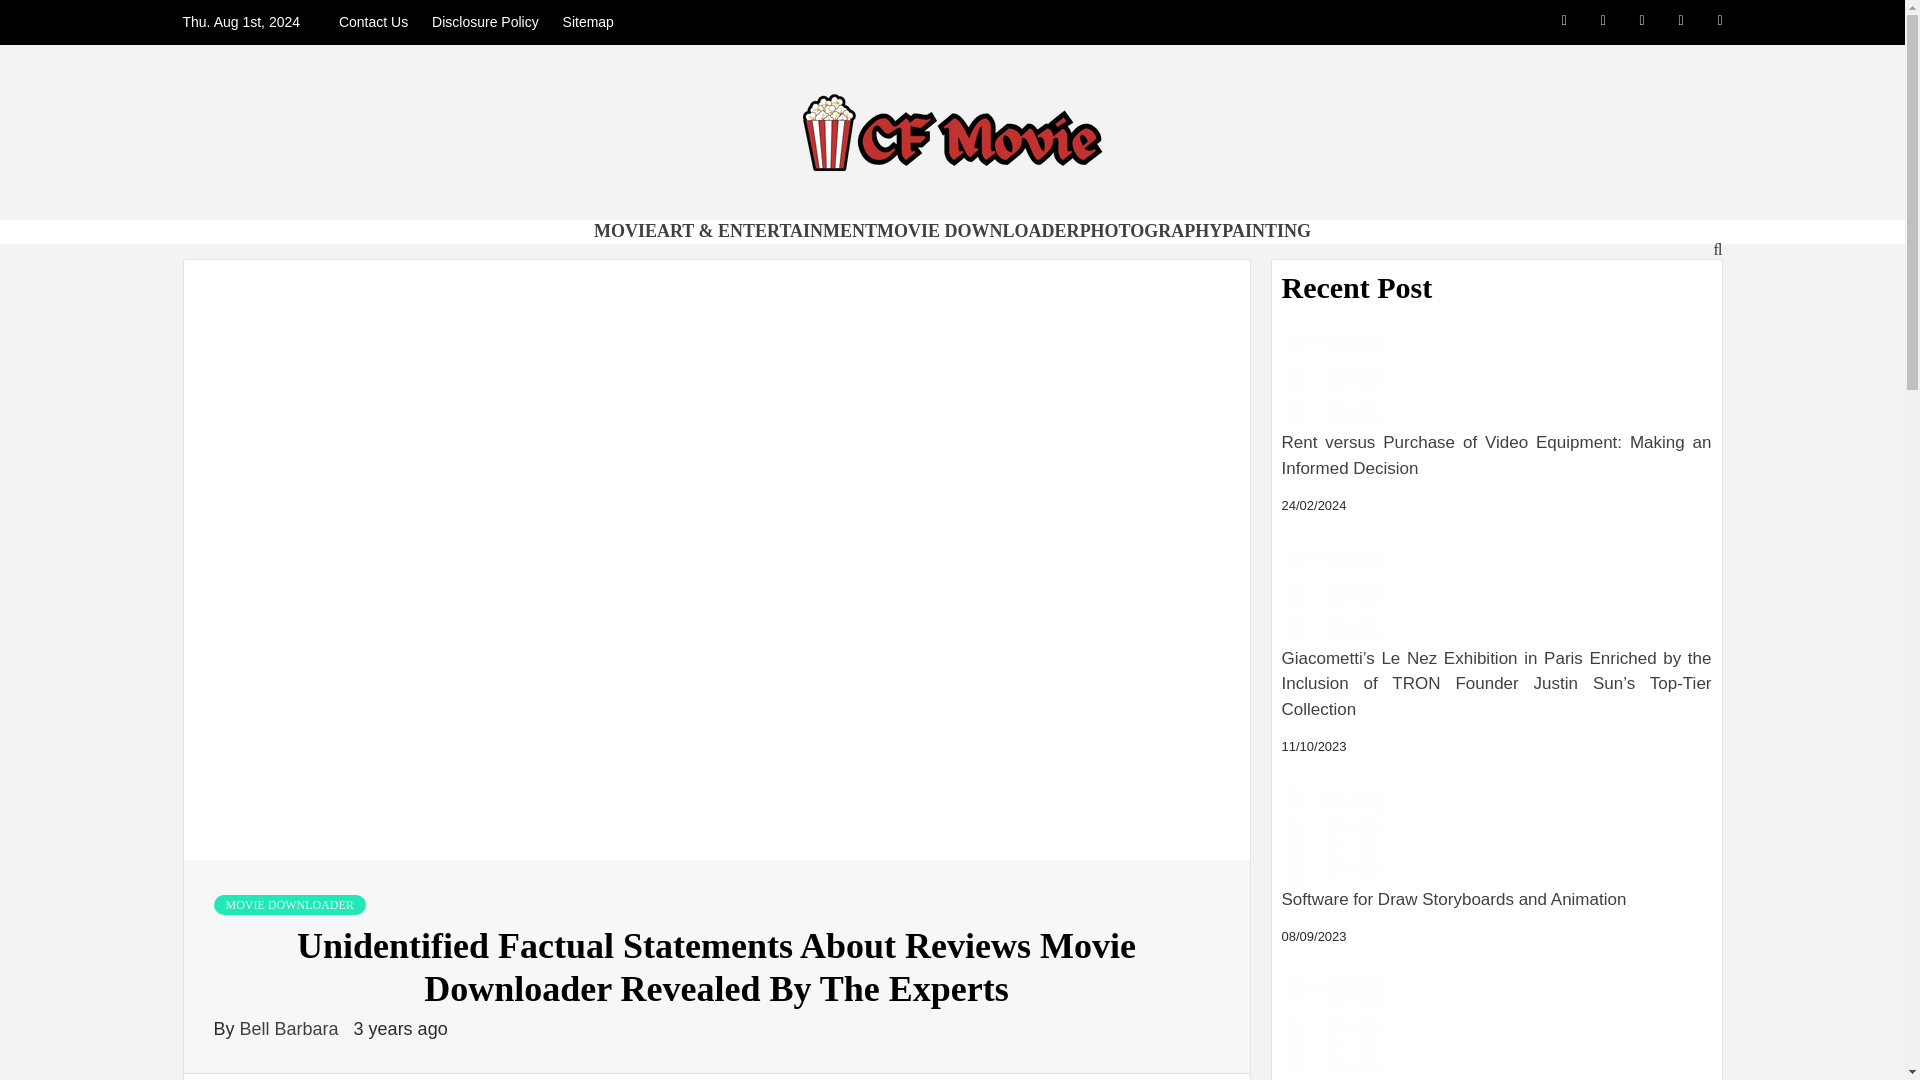  Describe the element at coordinates (290, 904) in the screenshot. I see `MOVIE DOWNLOADER` at that location.